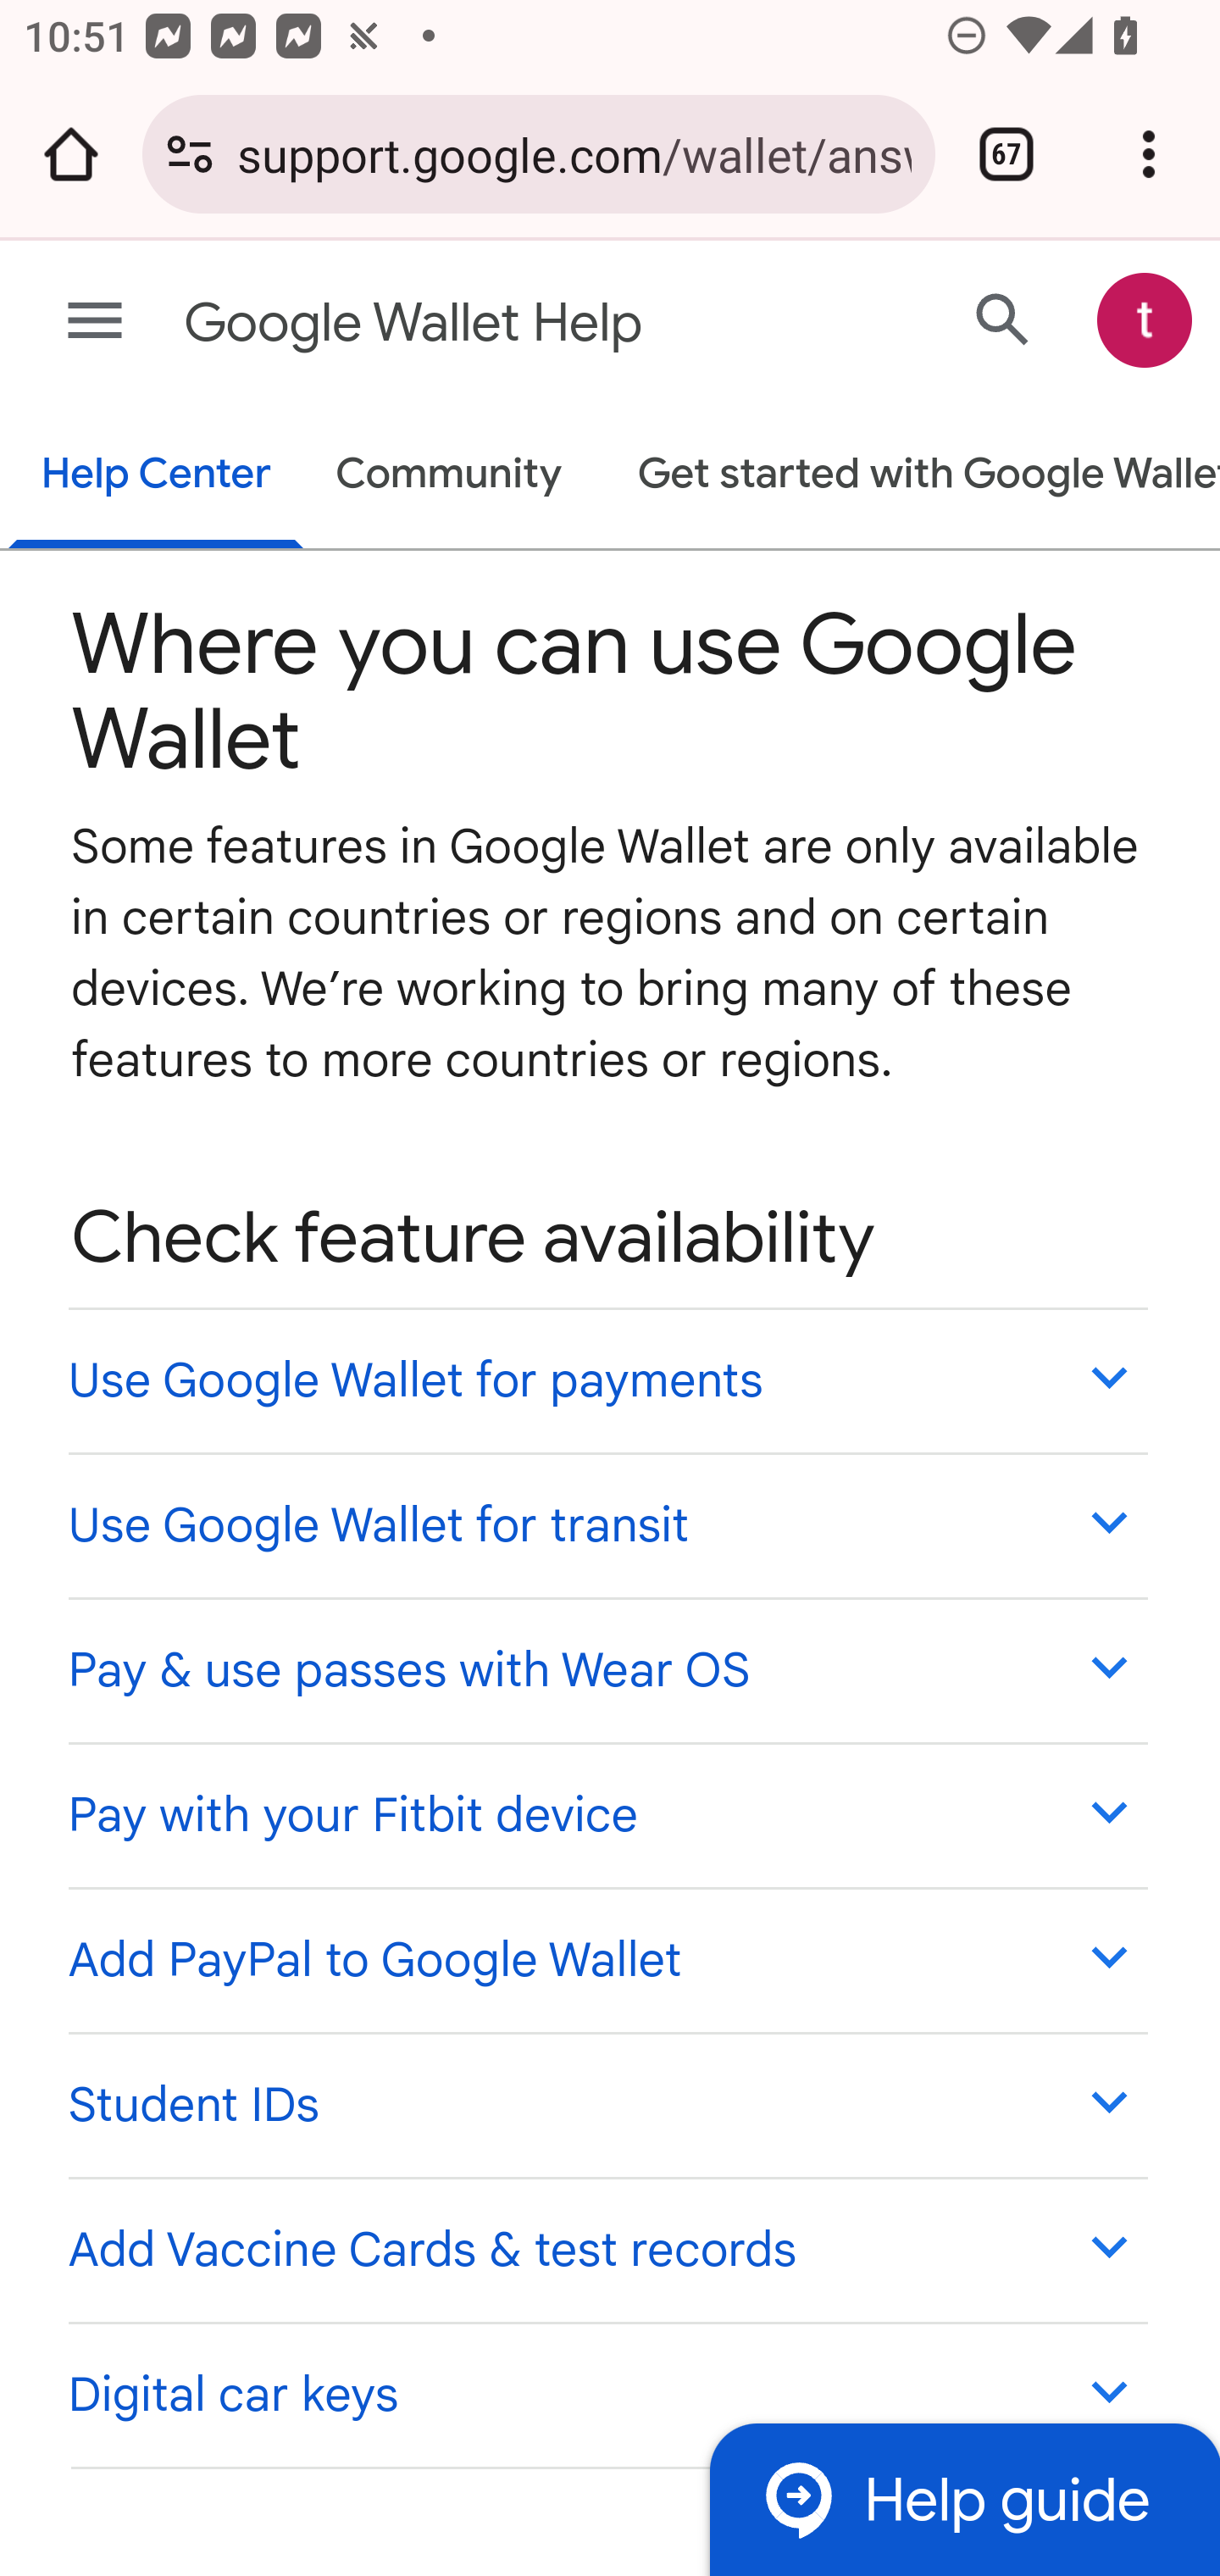  What do you see at coordinates (607, 2393) in the screenshot?
I see `Digital car keys` at bounding box center [607, 2393].